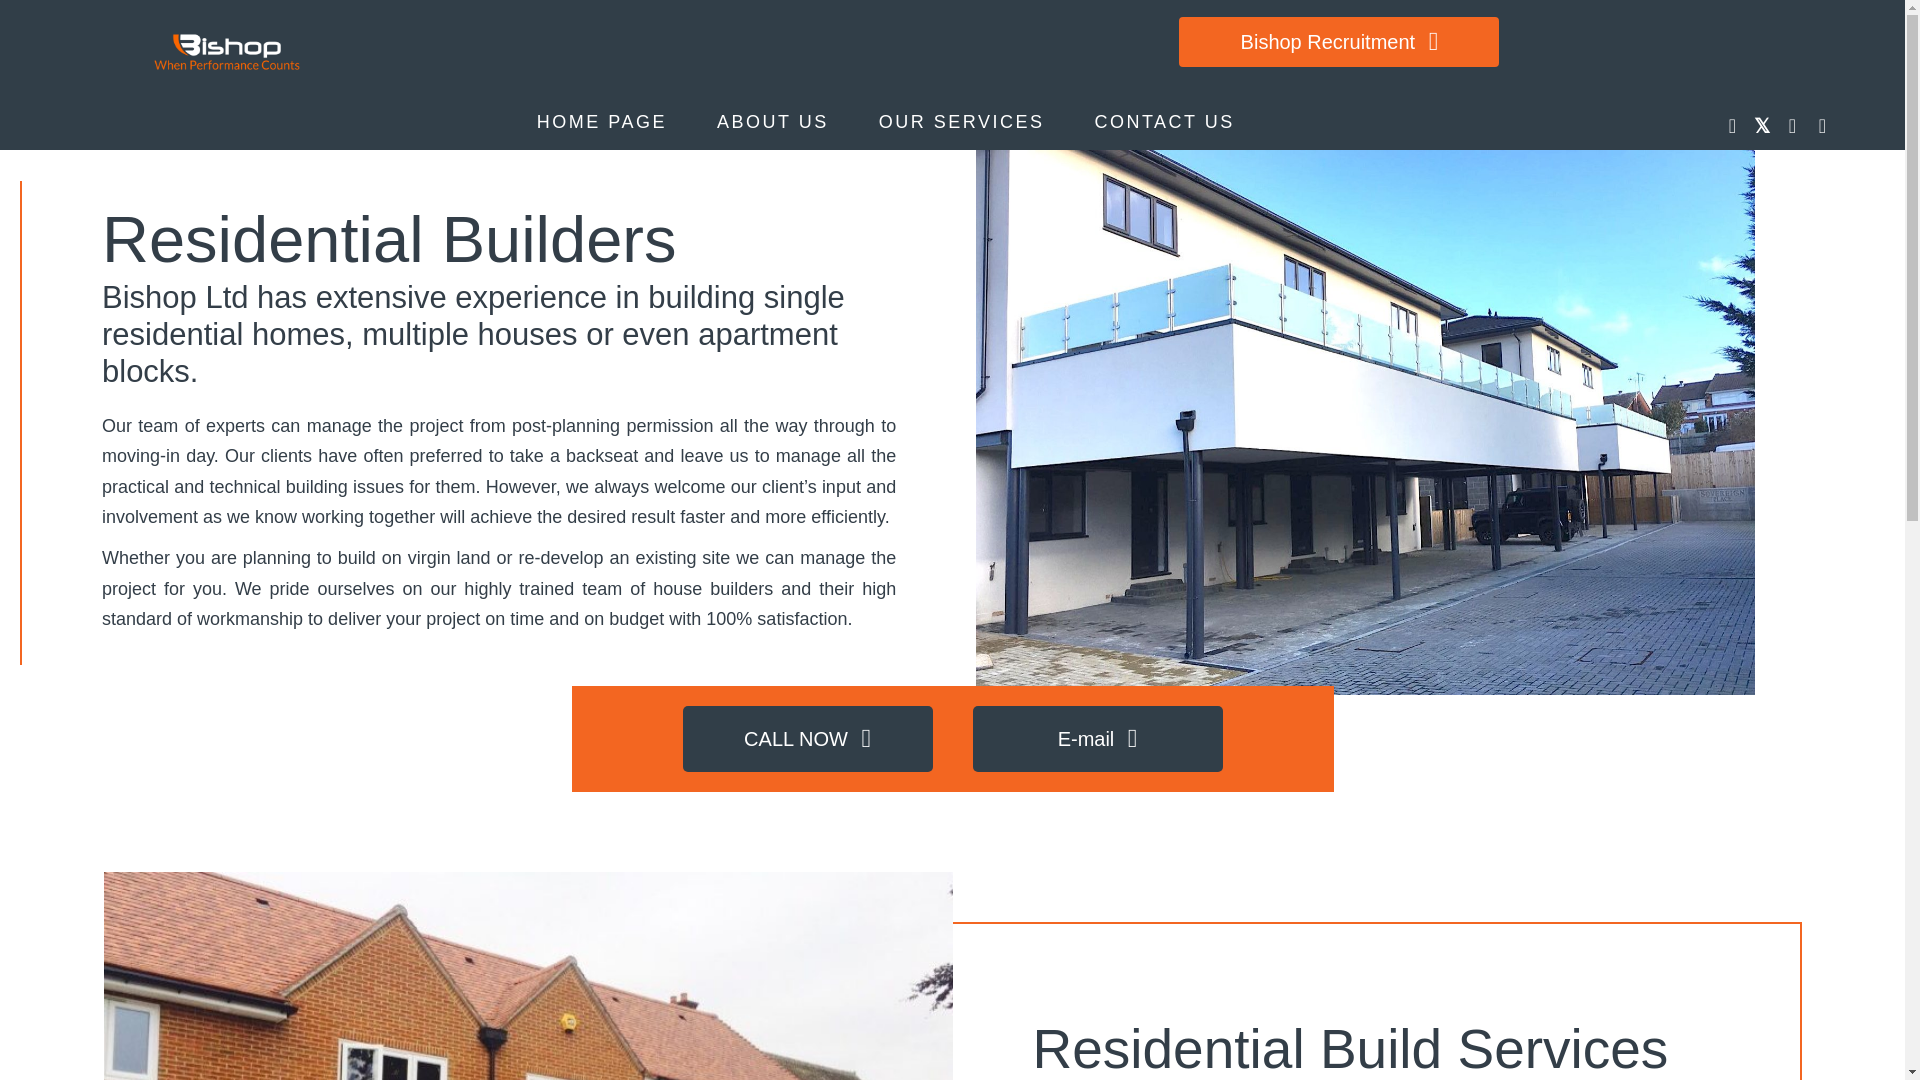 The width and height of the screenshot is (1920, 1080). What do you see at coordinates (1732, 126) in the screenshot?
I see `Facebook` at bounding box center [1732, 126].